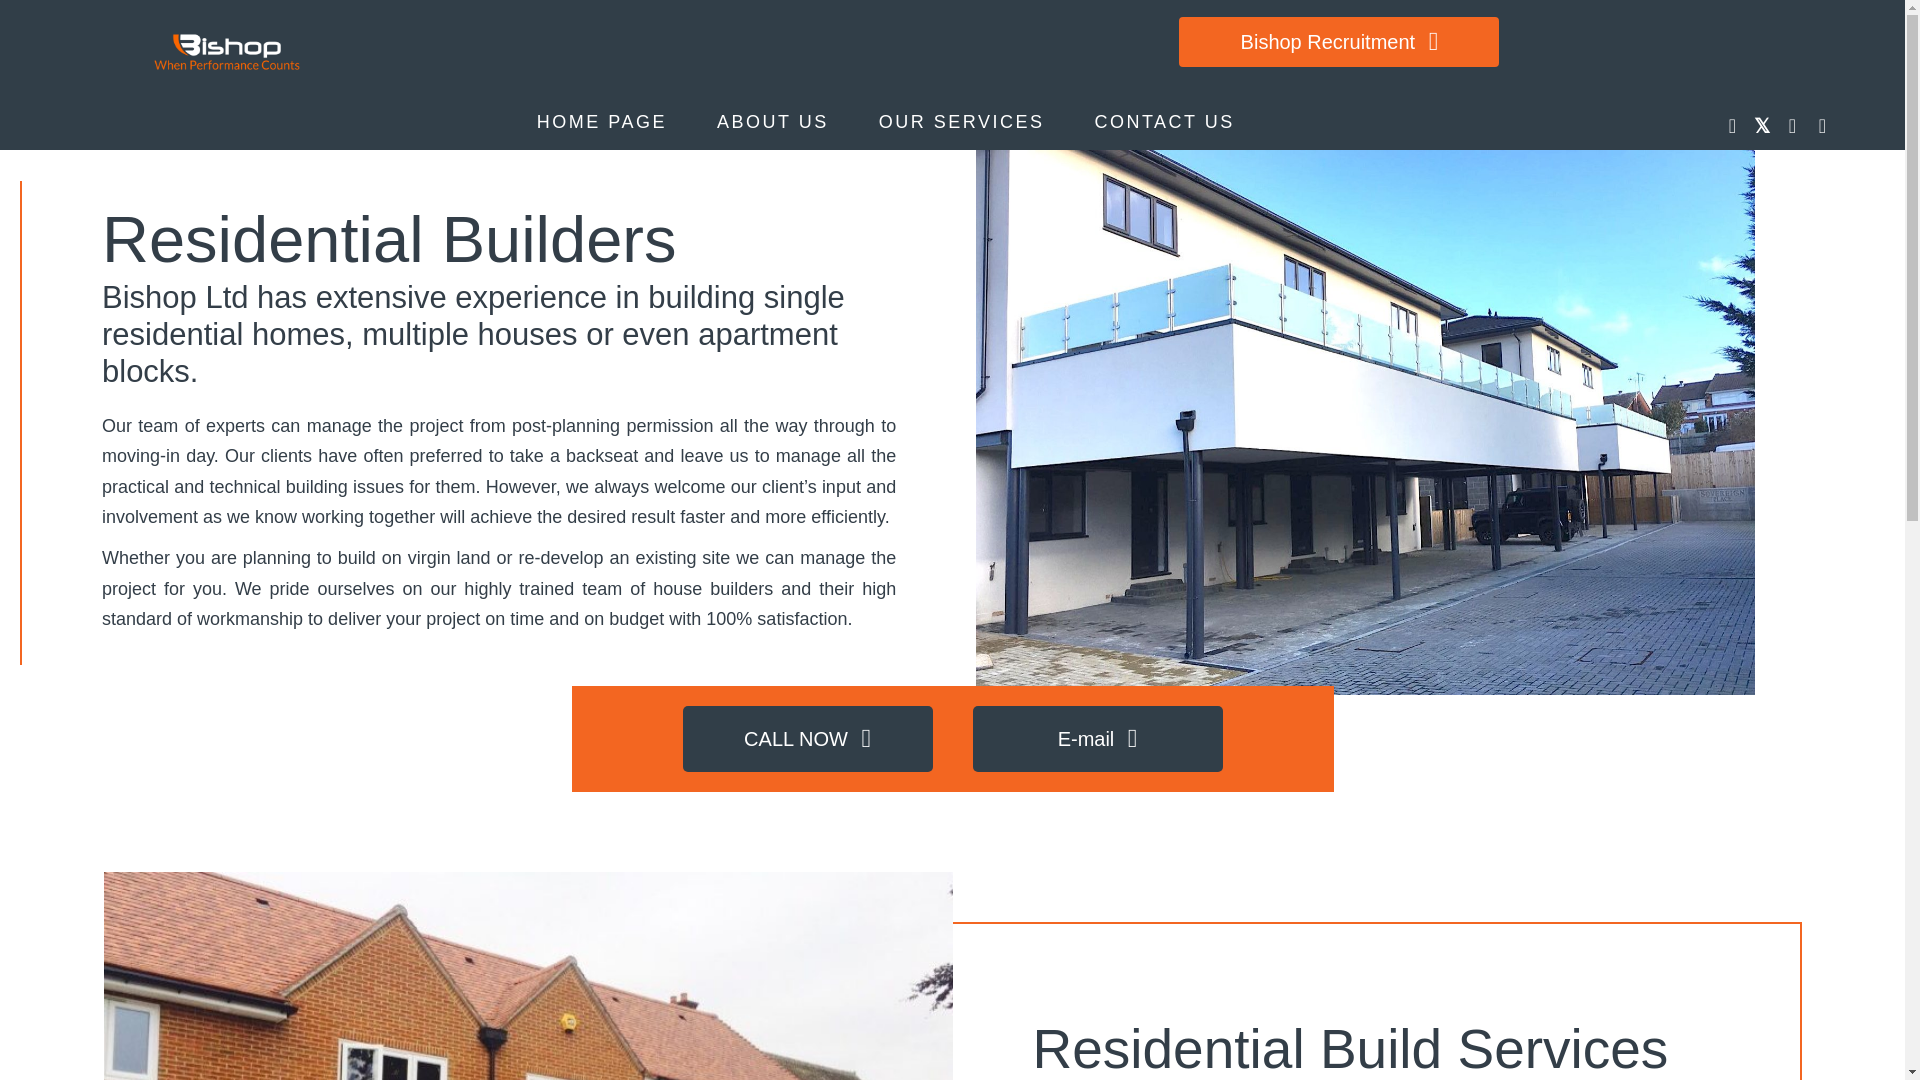 The width and height of the screenshot is (1920, 1080). What do you see at coordinates (1732, 126) in the screenshot?
I see `Facebook` at bounding box center [1732, 126].